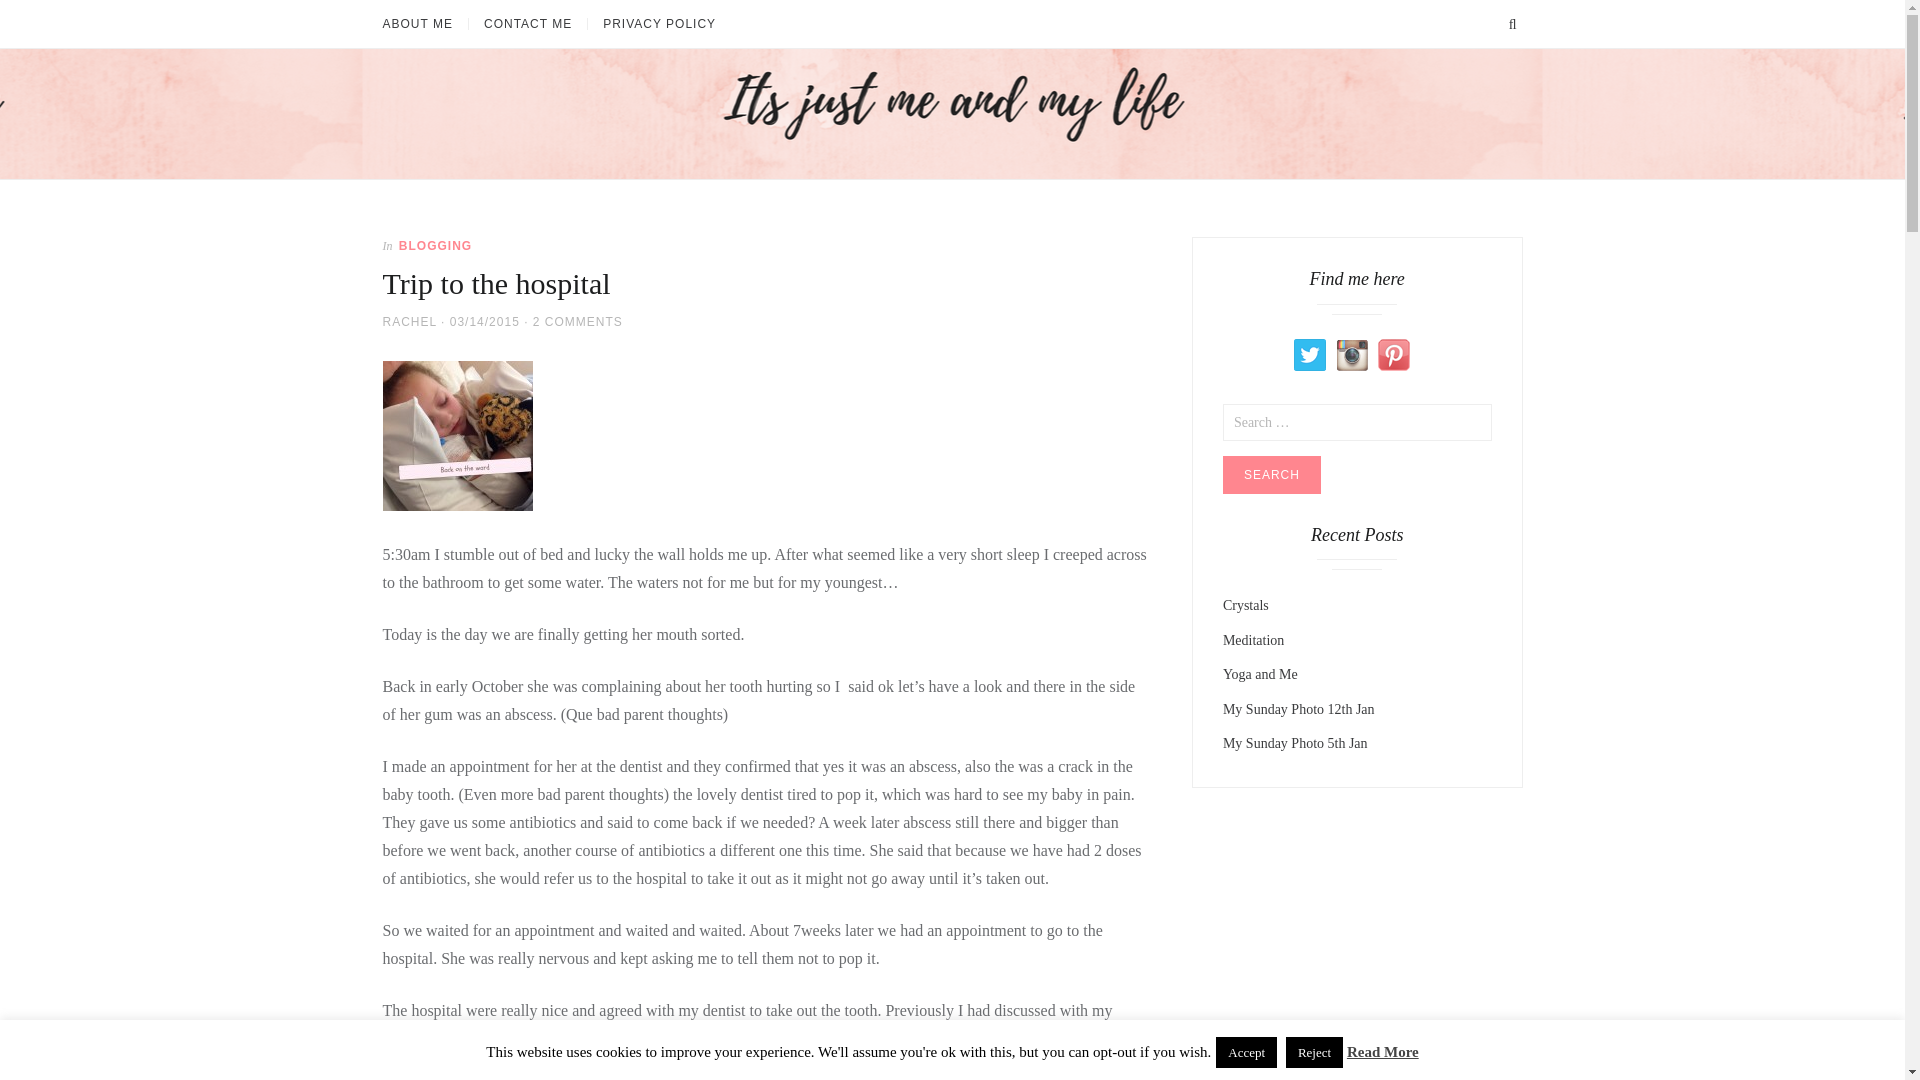  I want to click on ABOUT ME, so click(424, 24).